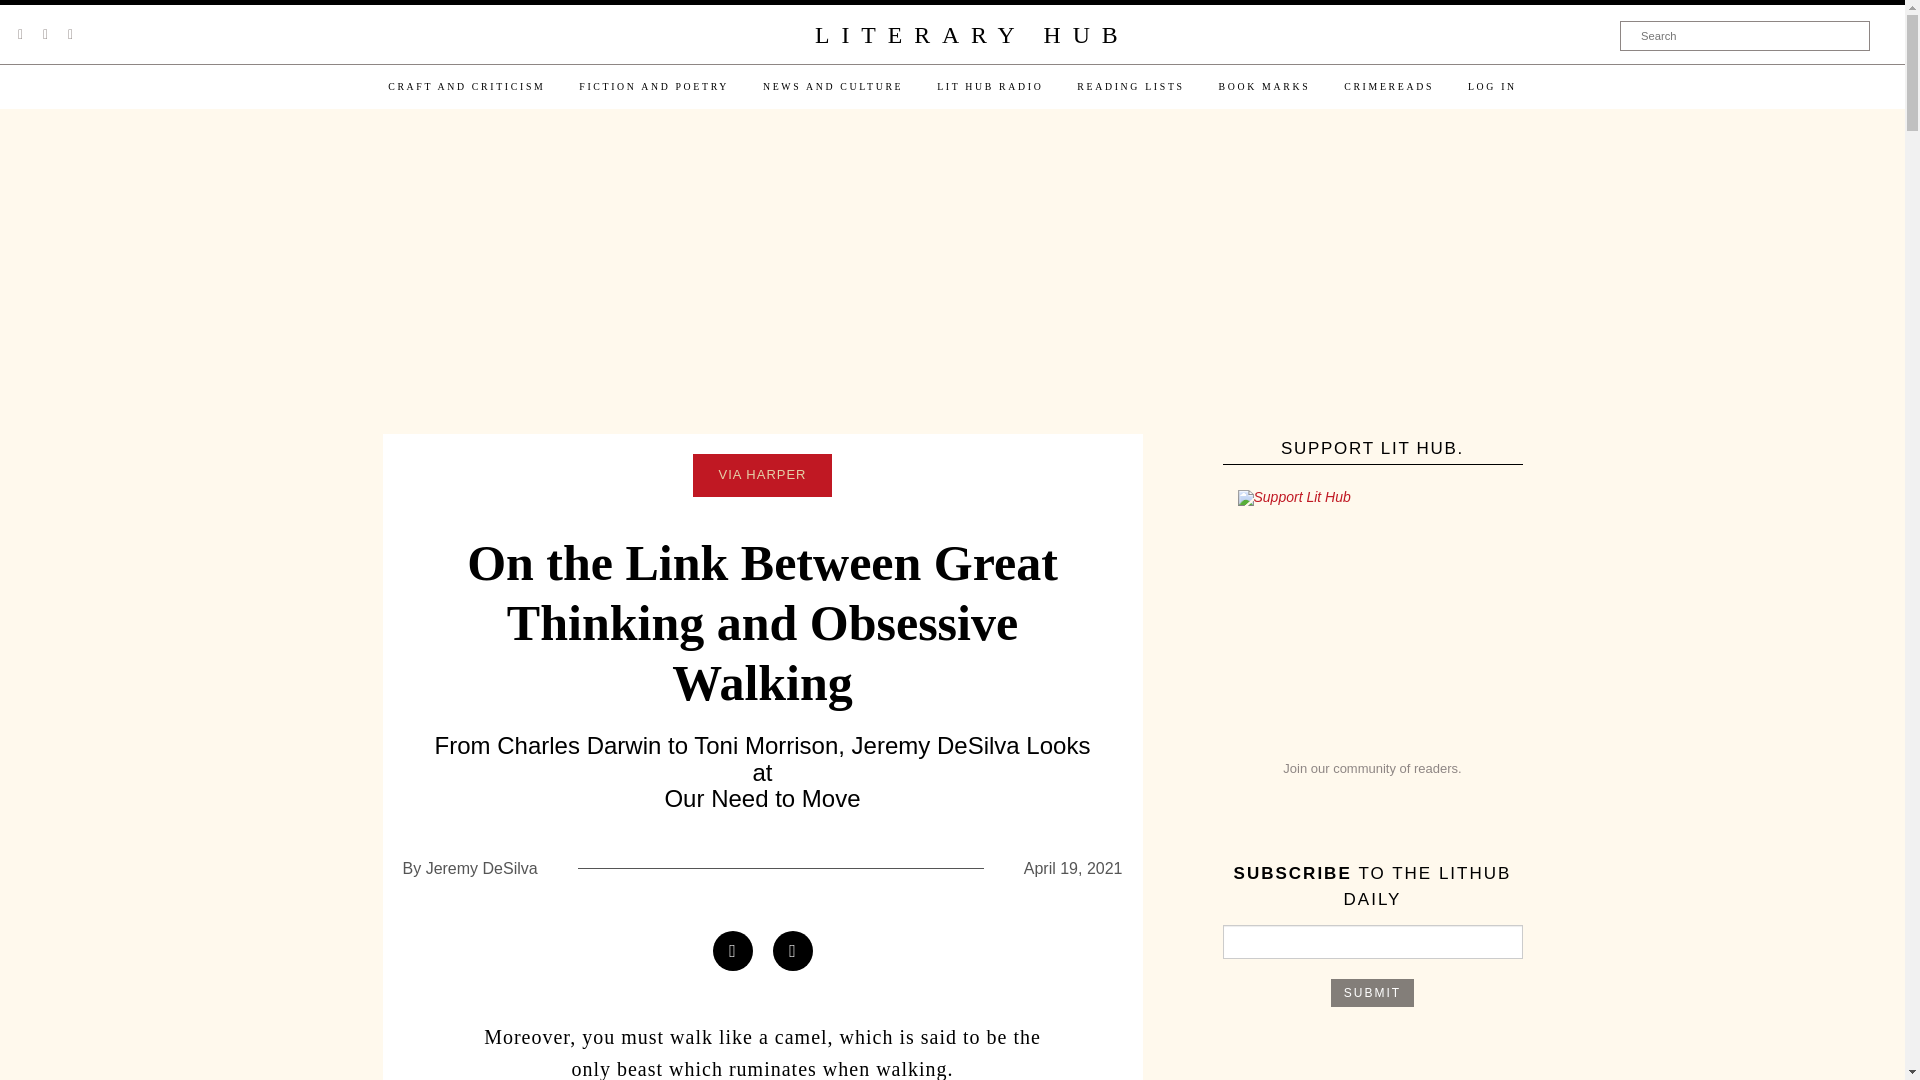 The width and height of the screenshot is (1920, 1080). Describe the element at coordinates (466, 86) in the screenshot. I see `CRAFT AND CRITICISM` at that location.